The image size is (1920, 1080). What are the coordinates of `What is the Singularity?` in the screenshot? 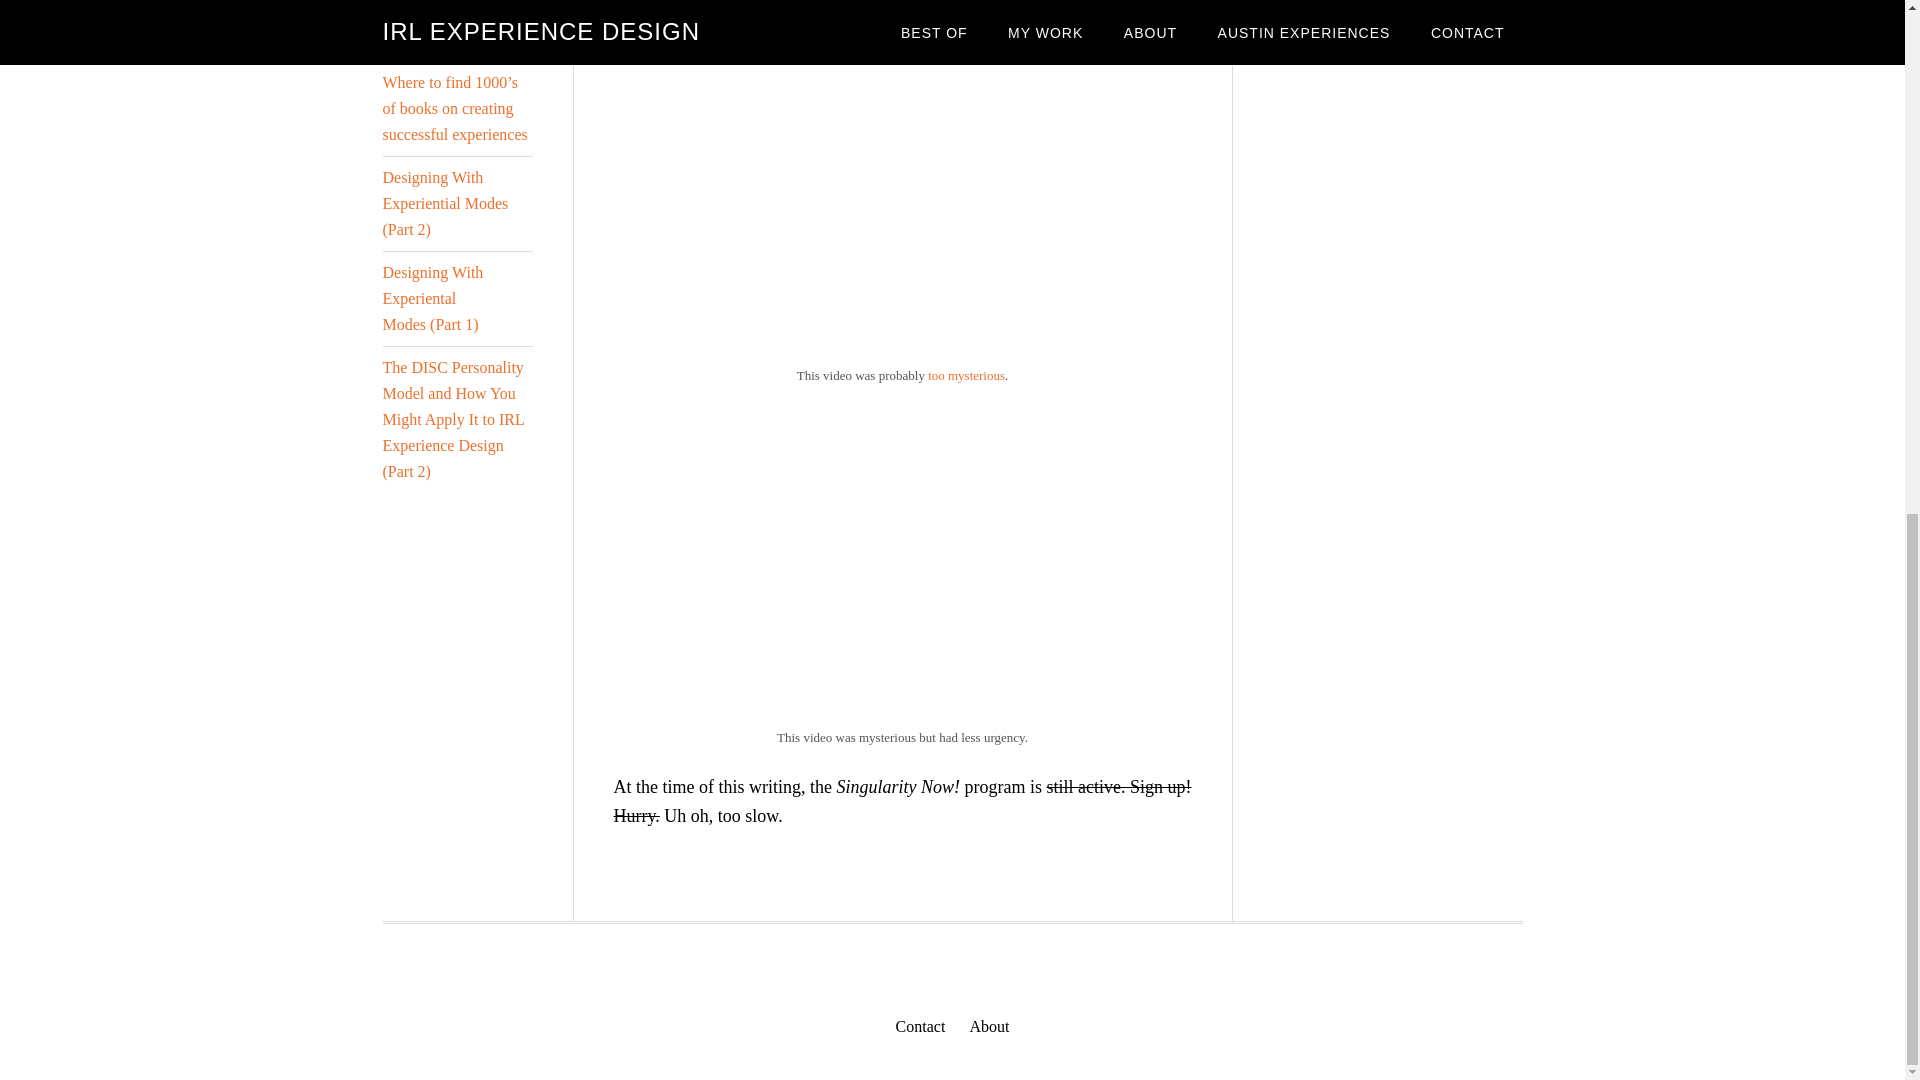 It's located at (864, 570).